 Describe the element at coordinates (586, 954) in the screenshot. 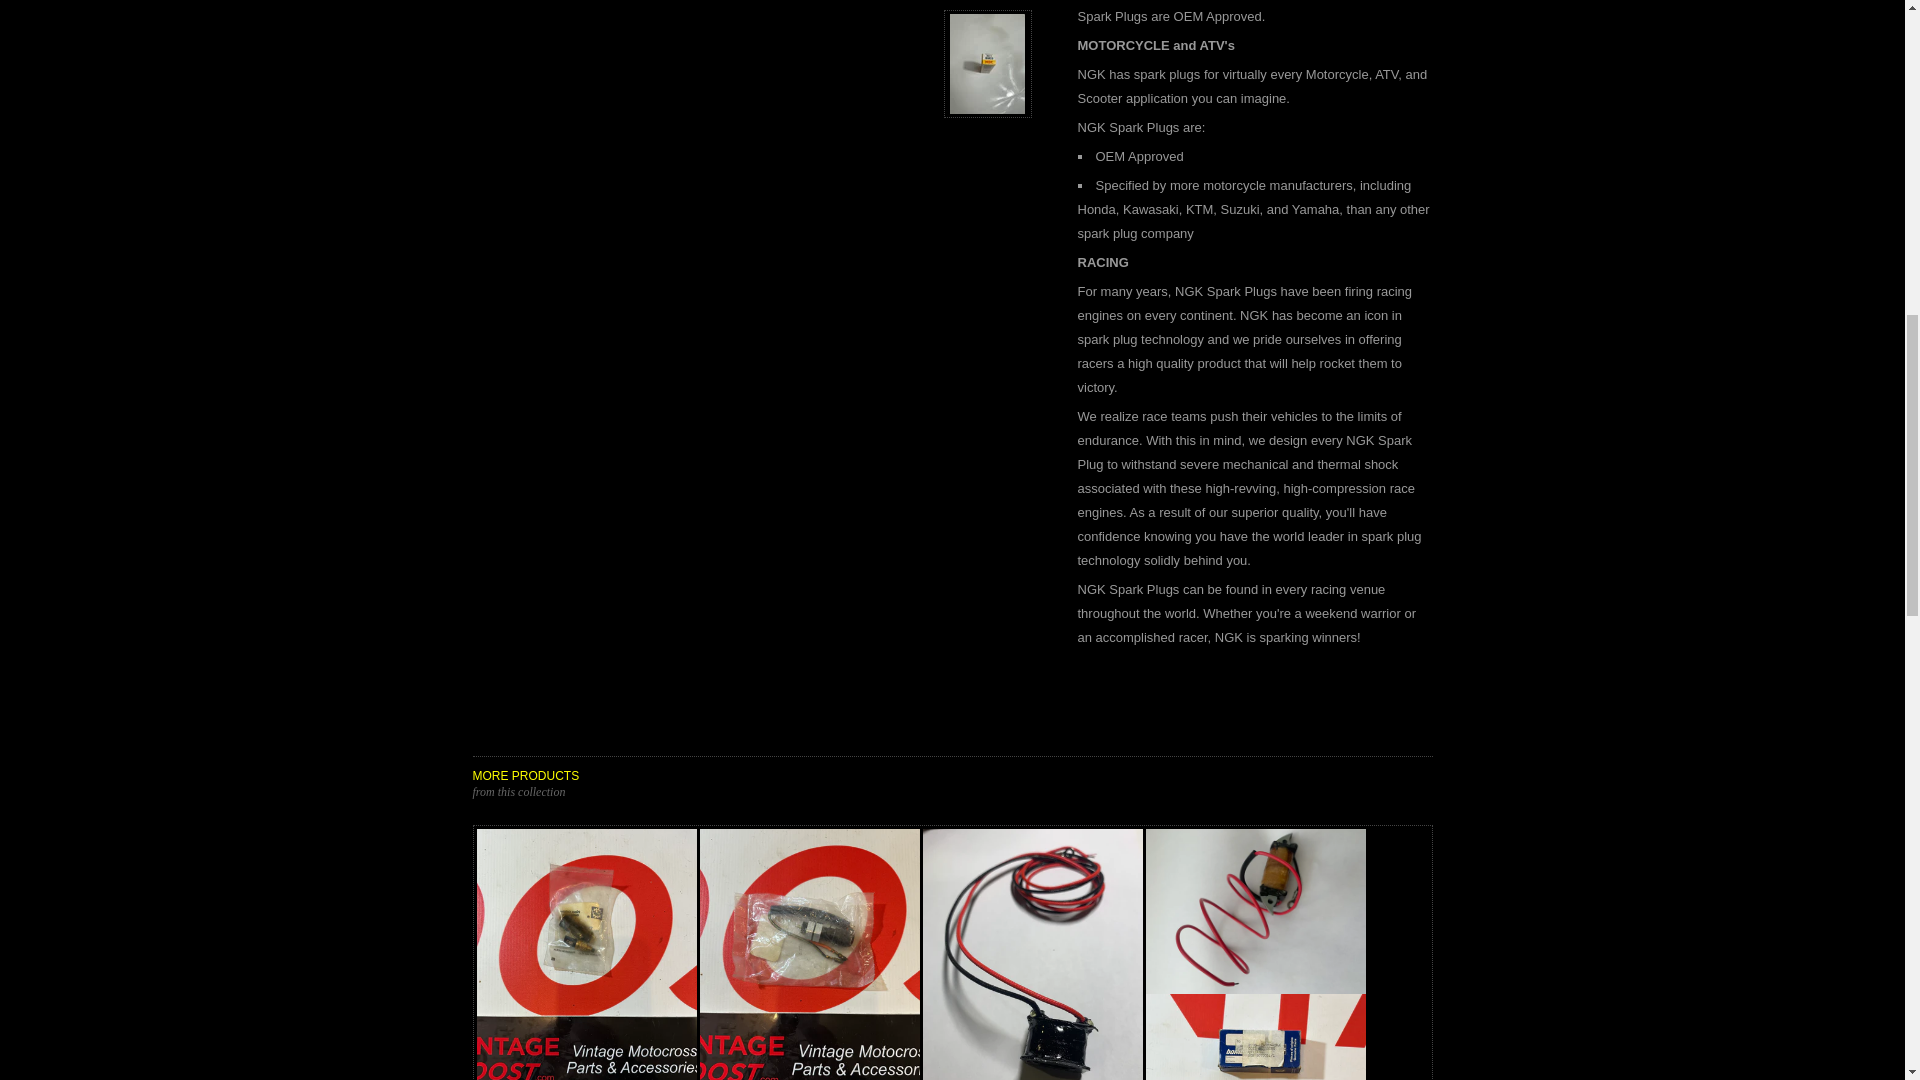

I see `Brake Light Switch, Qualifier Style, NOS` at that location.